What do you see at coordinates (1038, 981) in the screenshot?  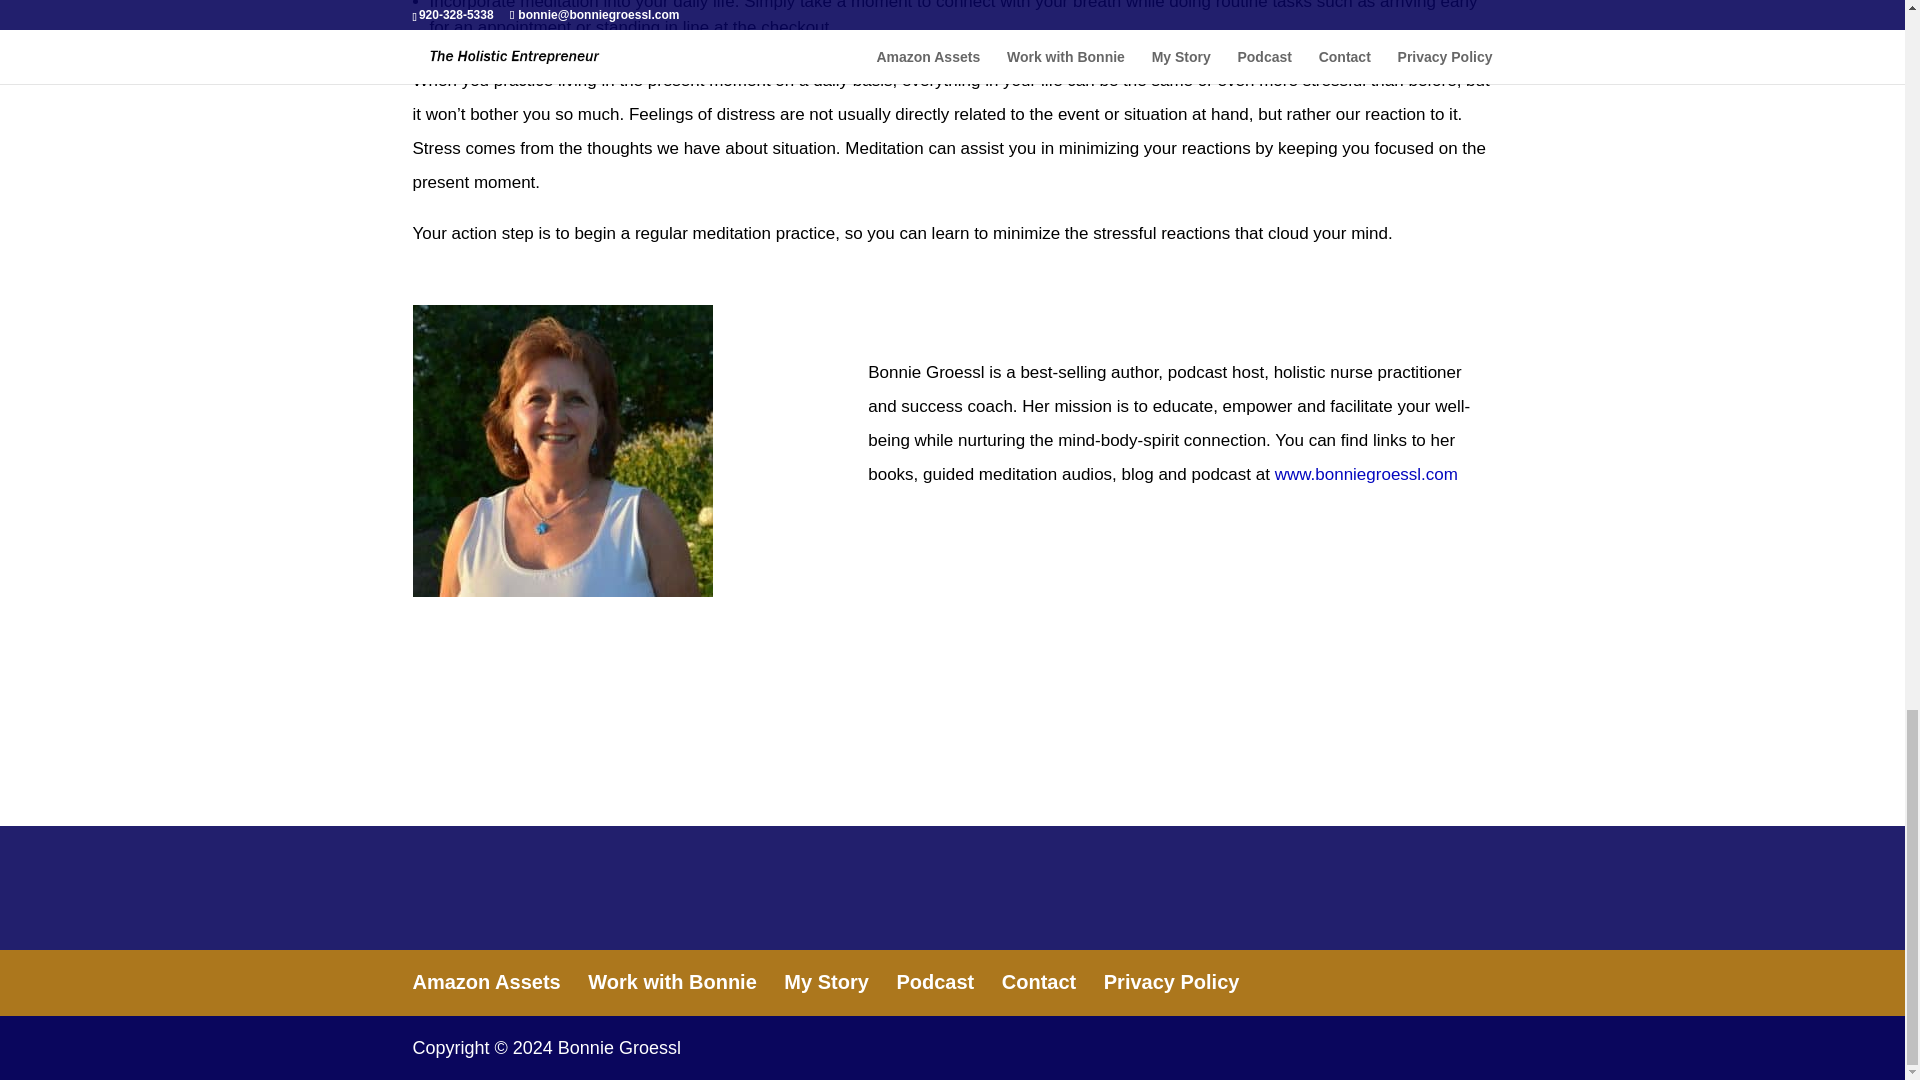 I see `Contact` at bounding box center [1038, 981].